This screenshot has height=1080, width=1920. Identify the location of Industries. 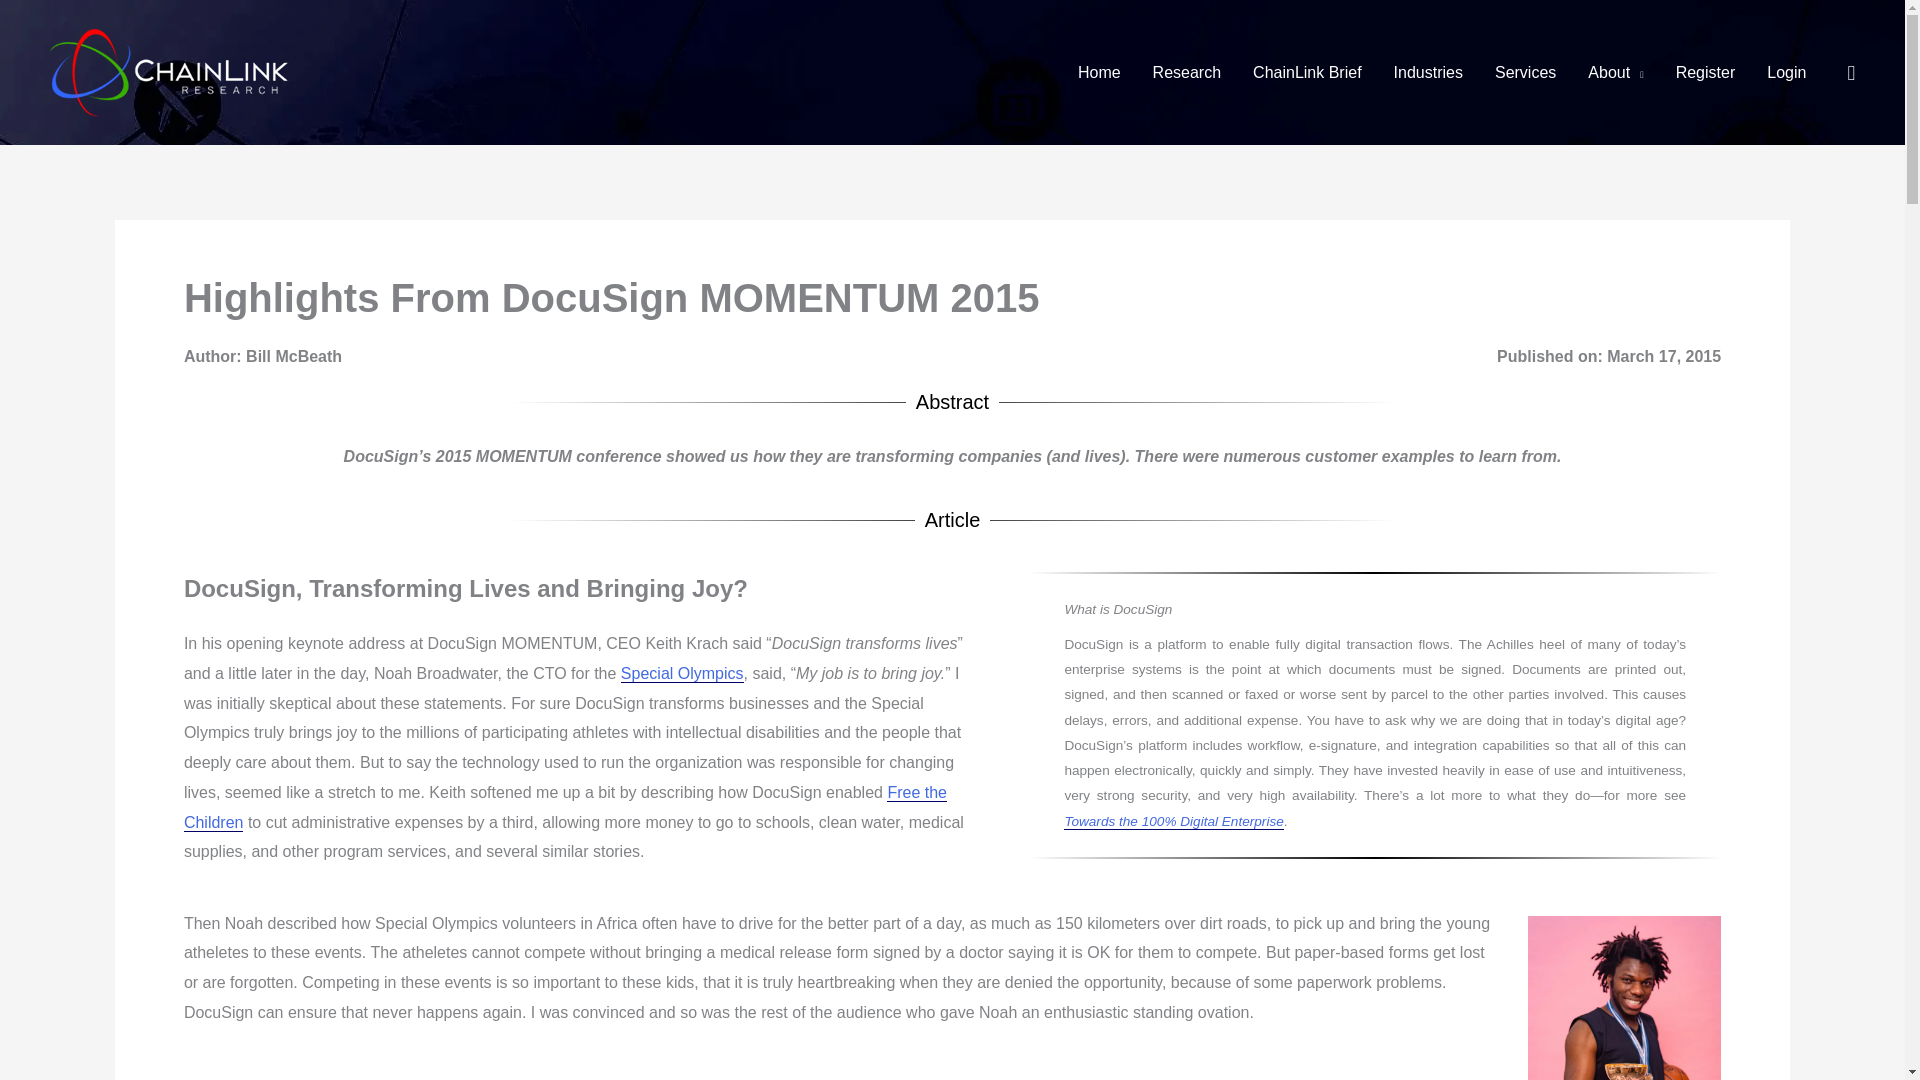
(1428, 72).